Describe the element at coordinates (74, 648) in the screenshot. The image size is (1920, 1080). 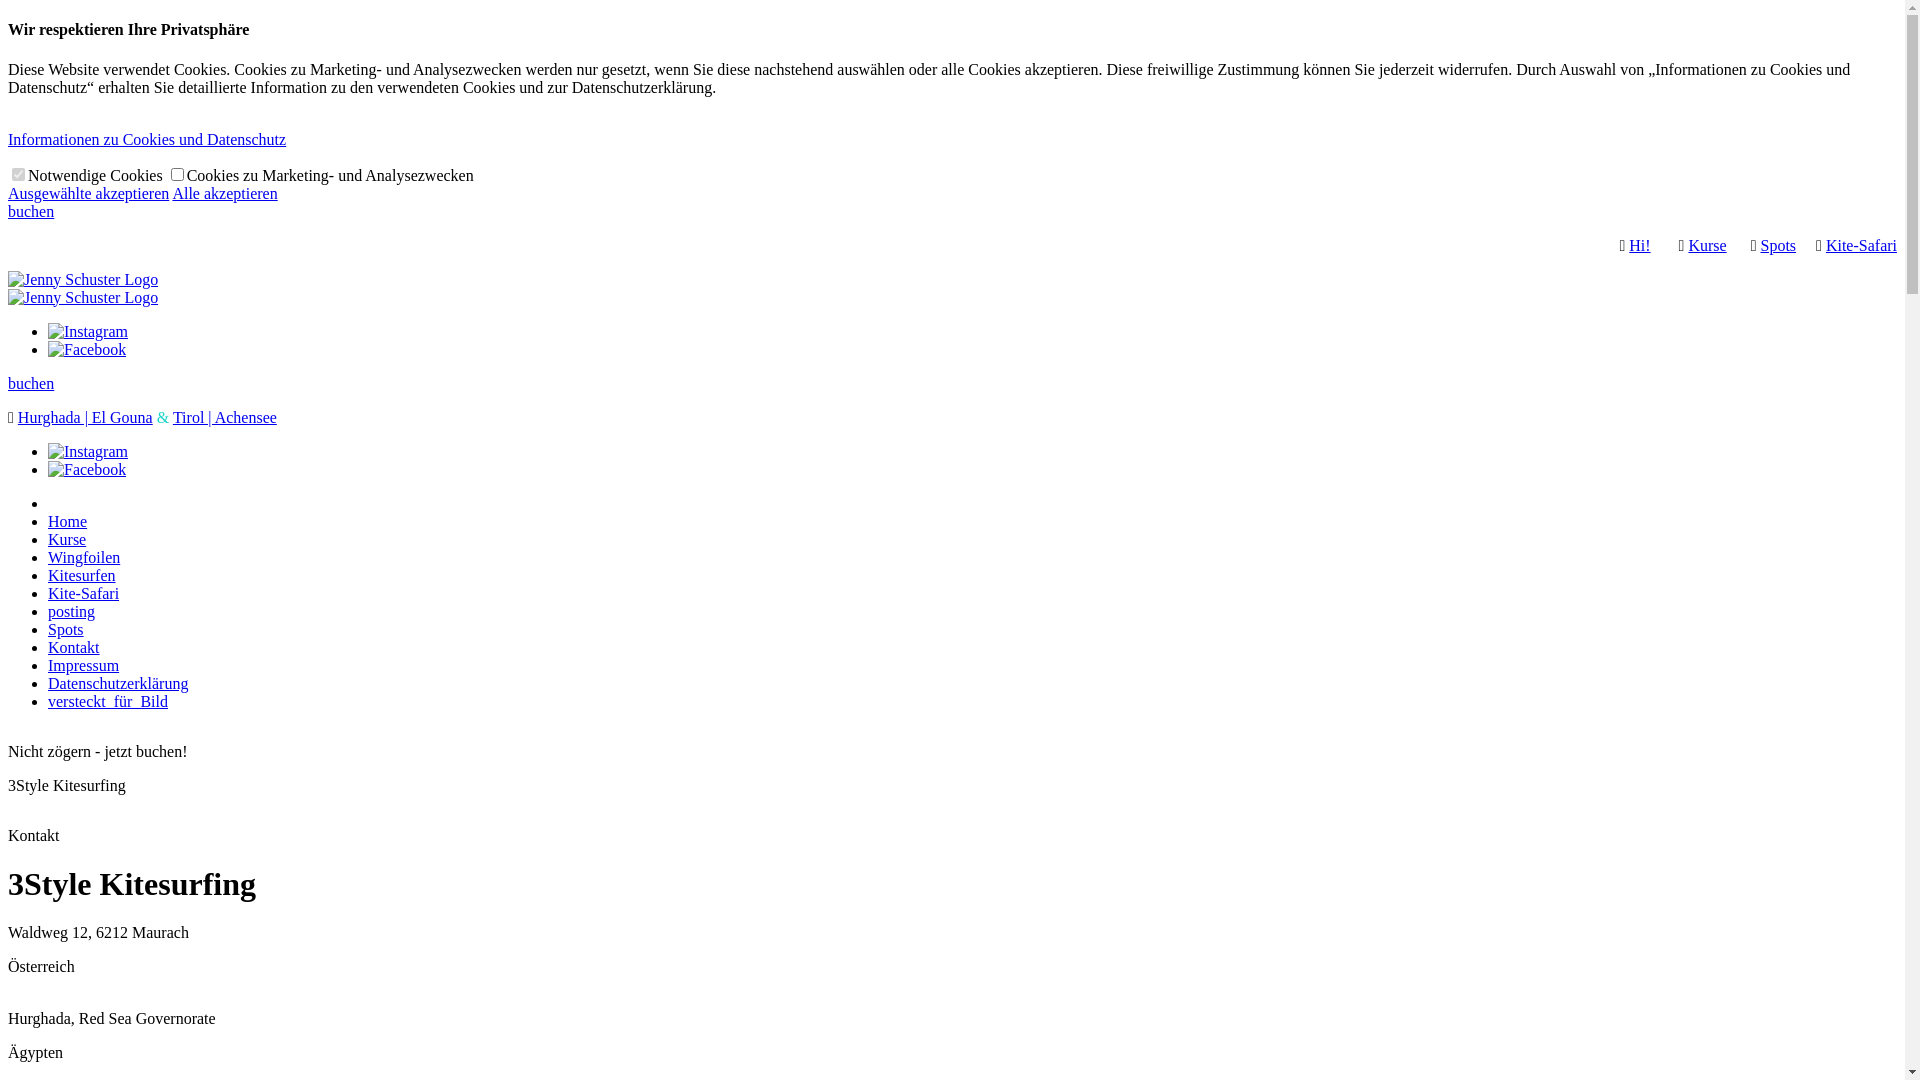
I see `Kontakt` at that location.